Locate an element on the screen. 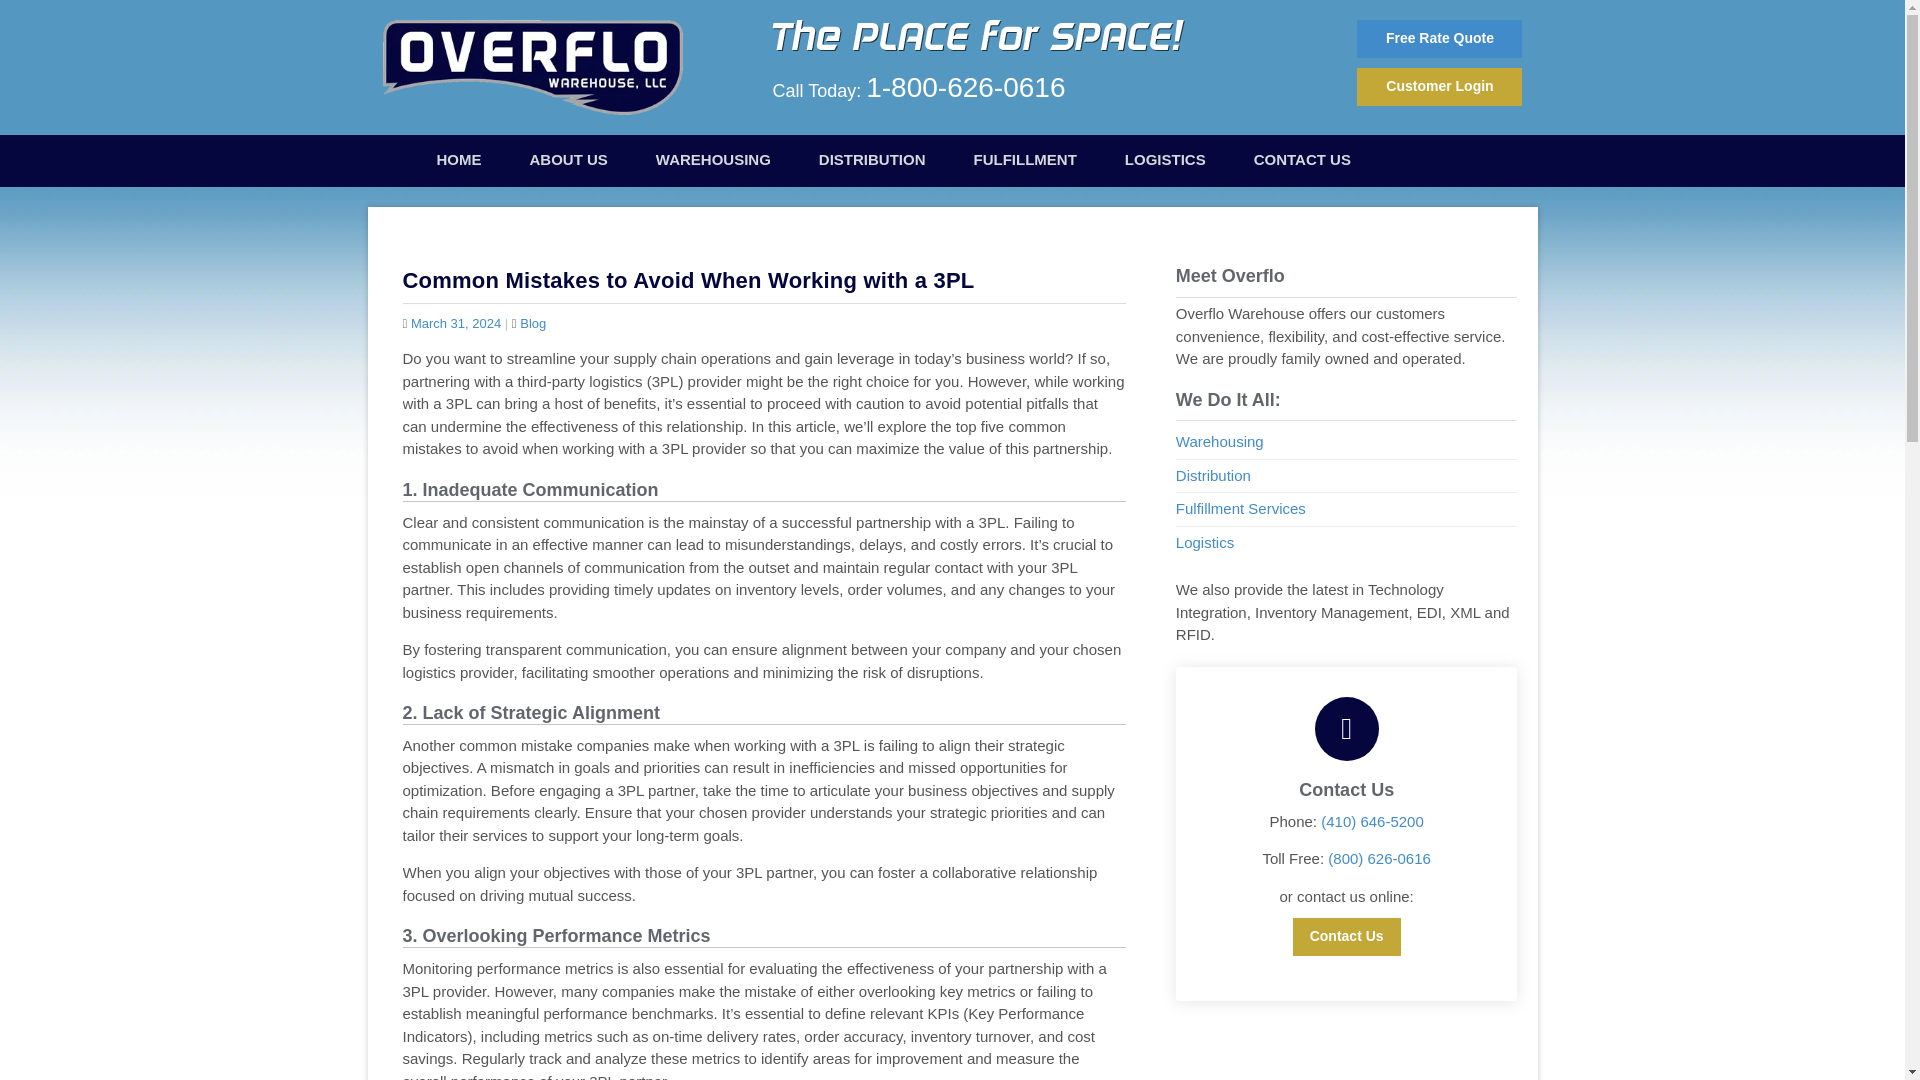  ABOUT US is located at coordinates (568, 160).